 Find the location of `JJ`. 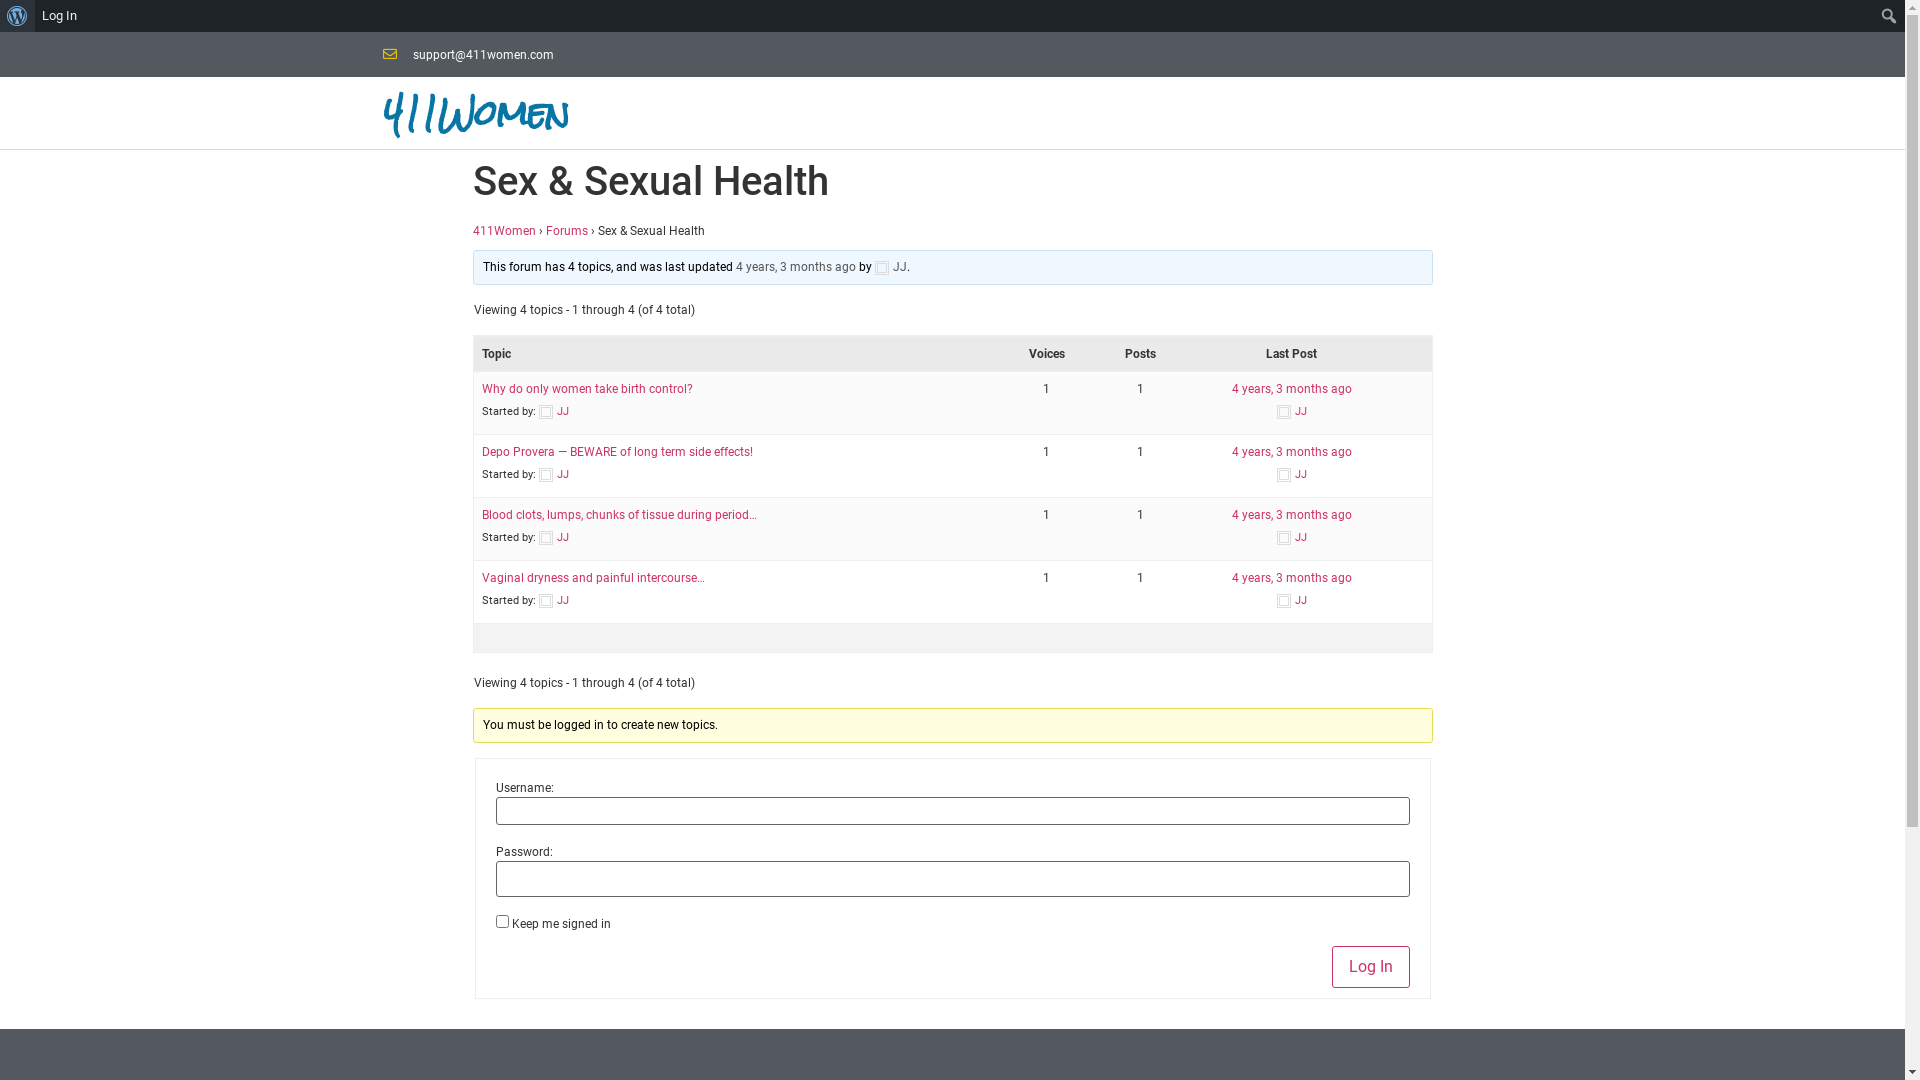

JJ is located at coordinates (553, 412).